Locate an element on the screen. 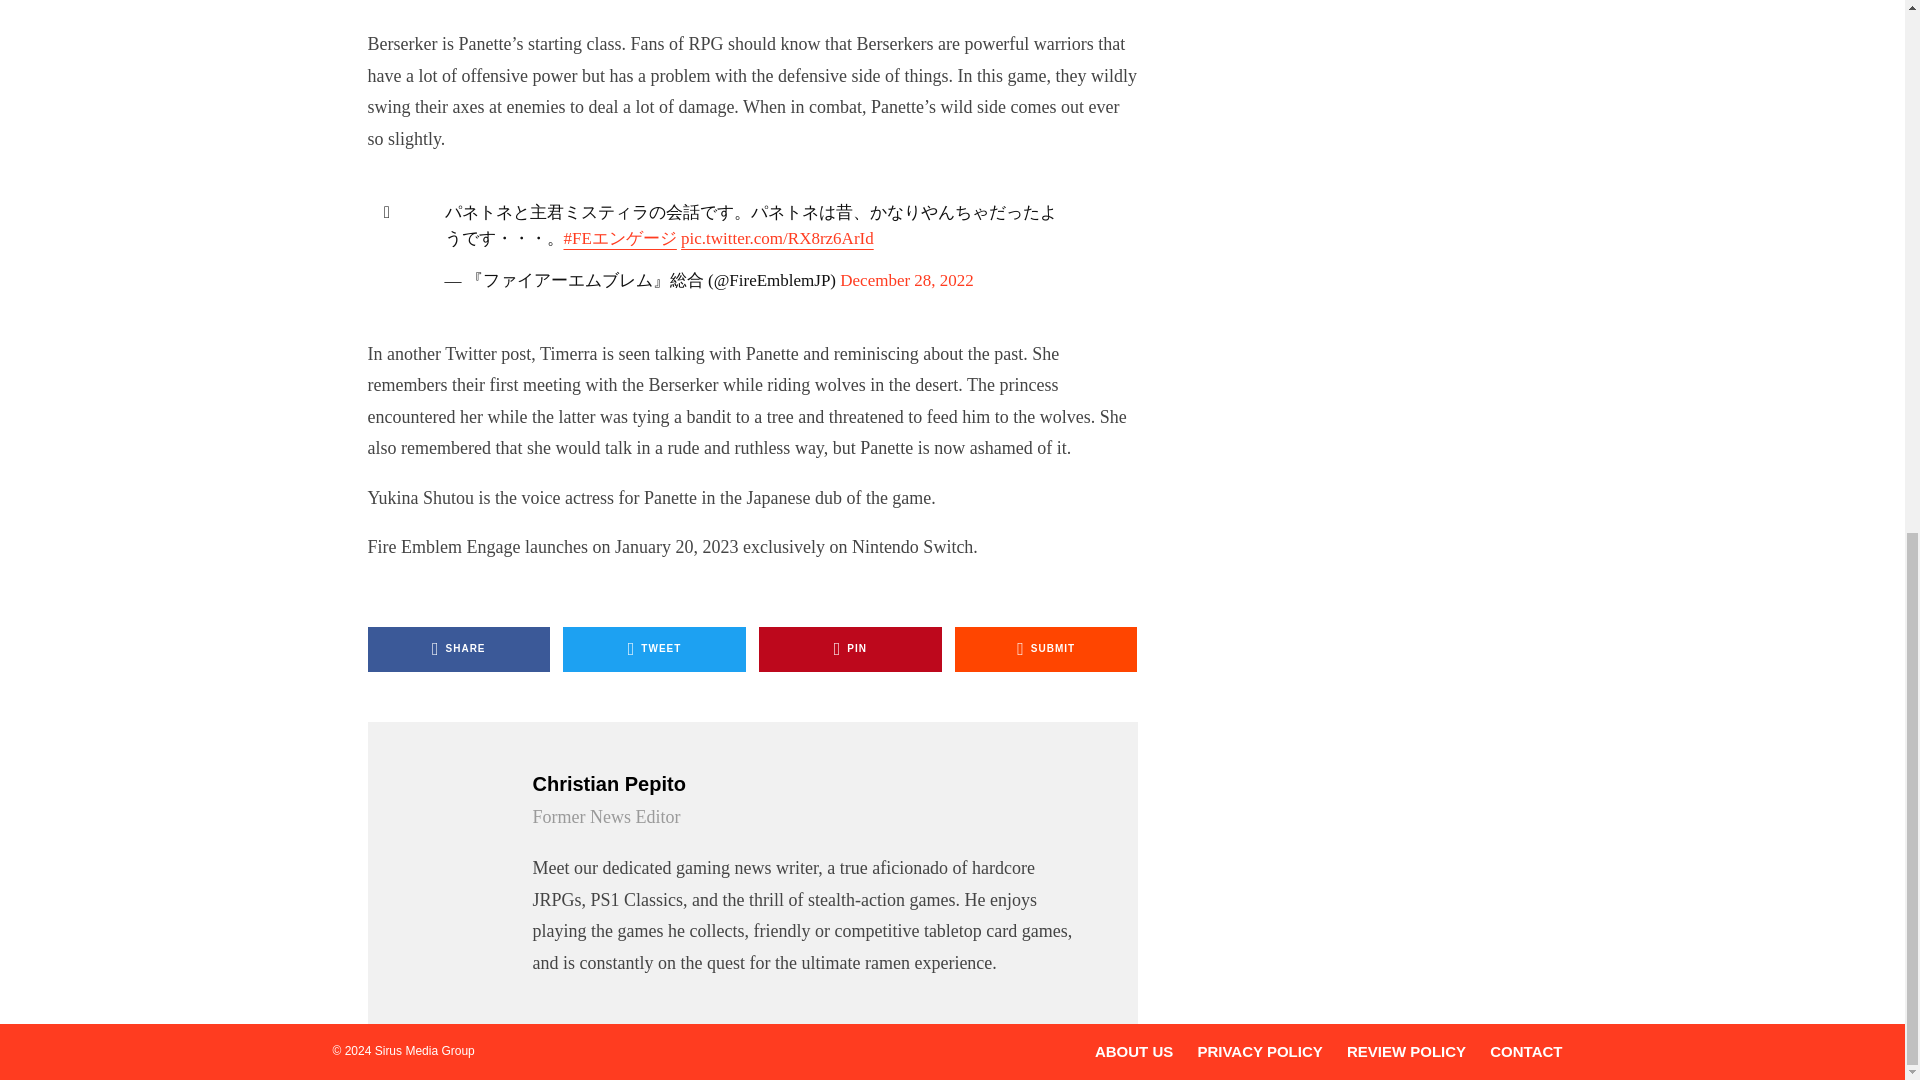 The image size is (1920, 1080). CONTACT is located at coordinates (1526, 1051).